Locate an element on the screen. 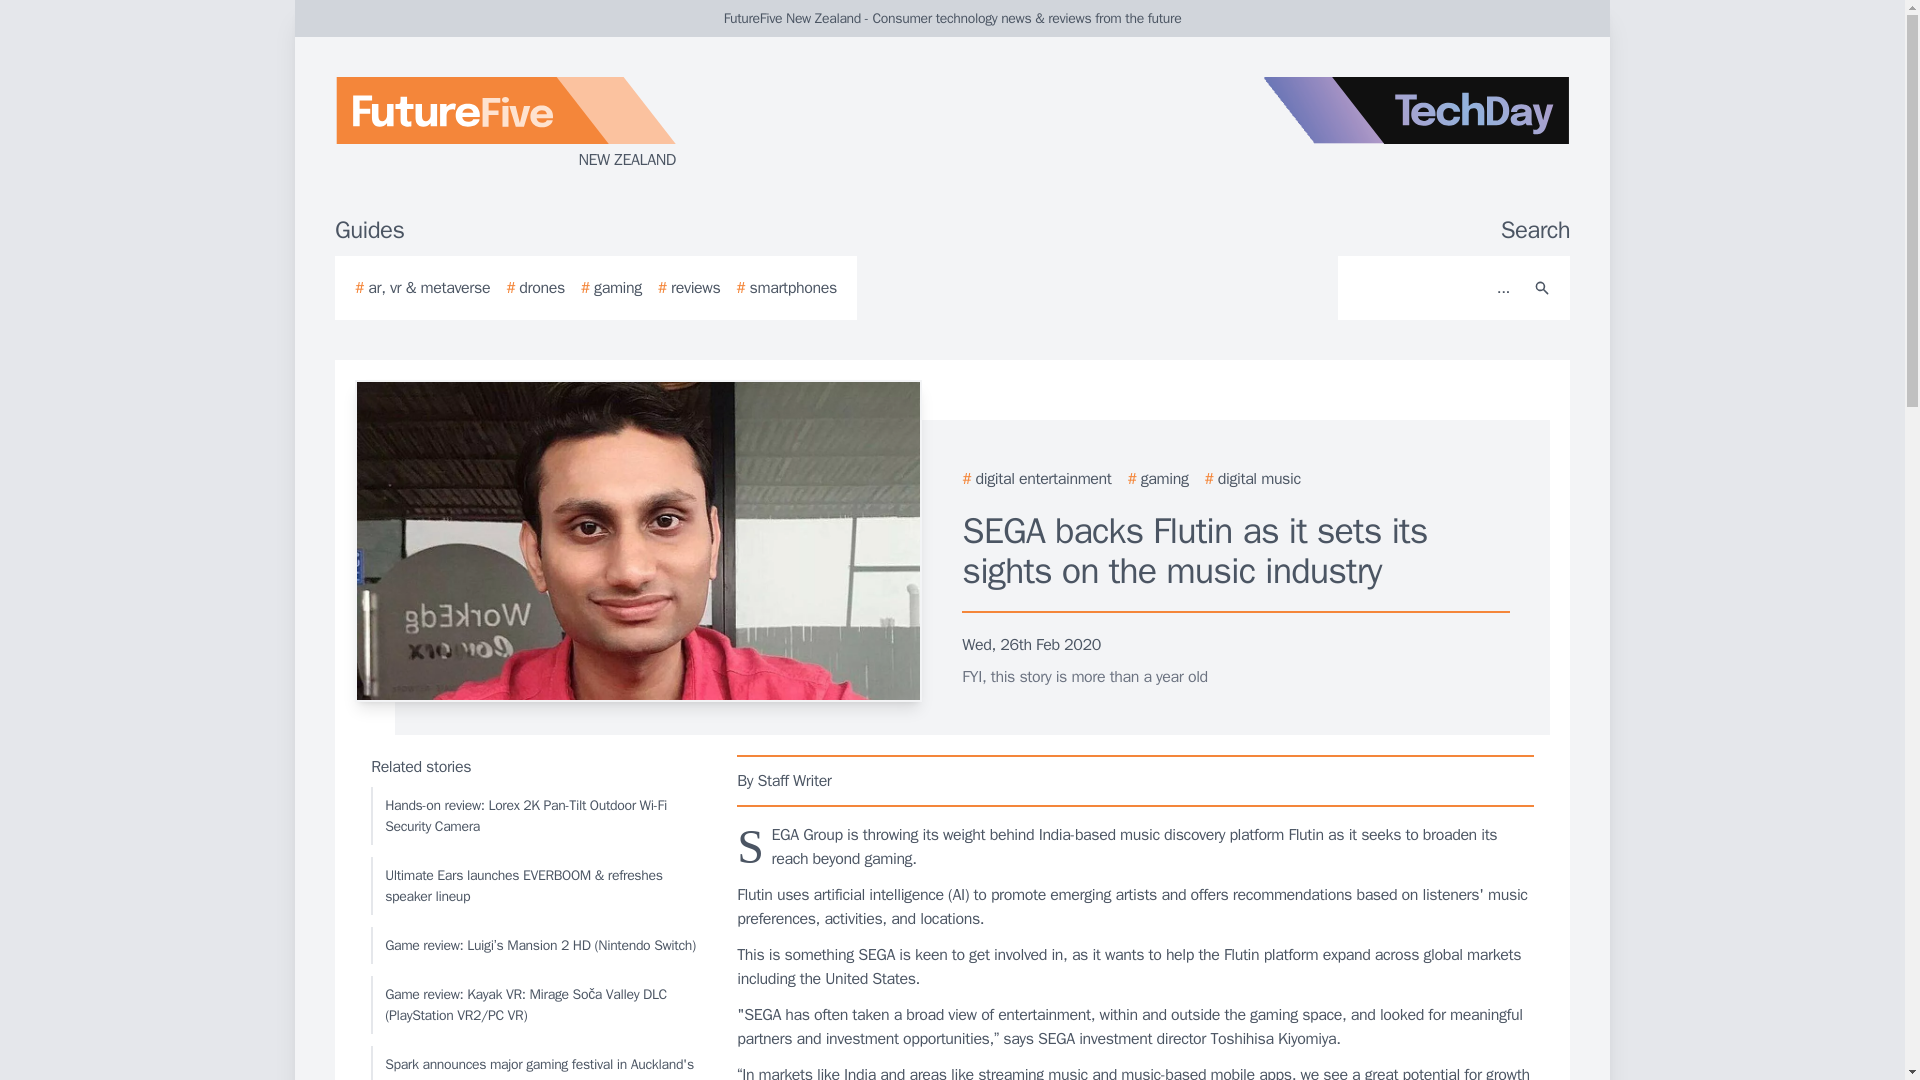 The height and width of the screenshot is (1080, 1920). By Staff Writer is located at coordinates (1136, 780).